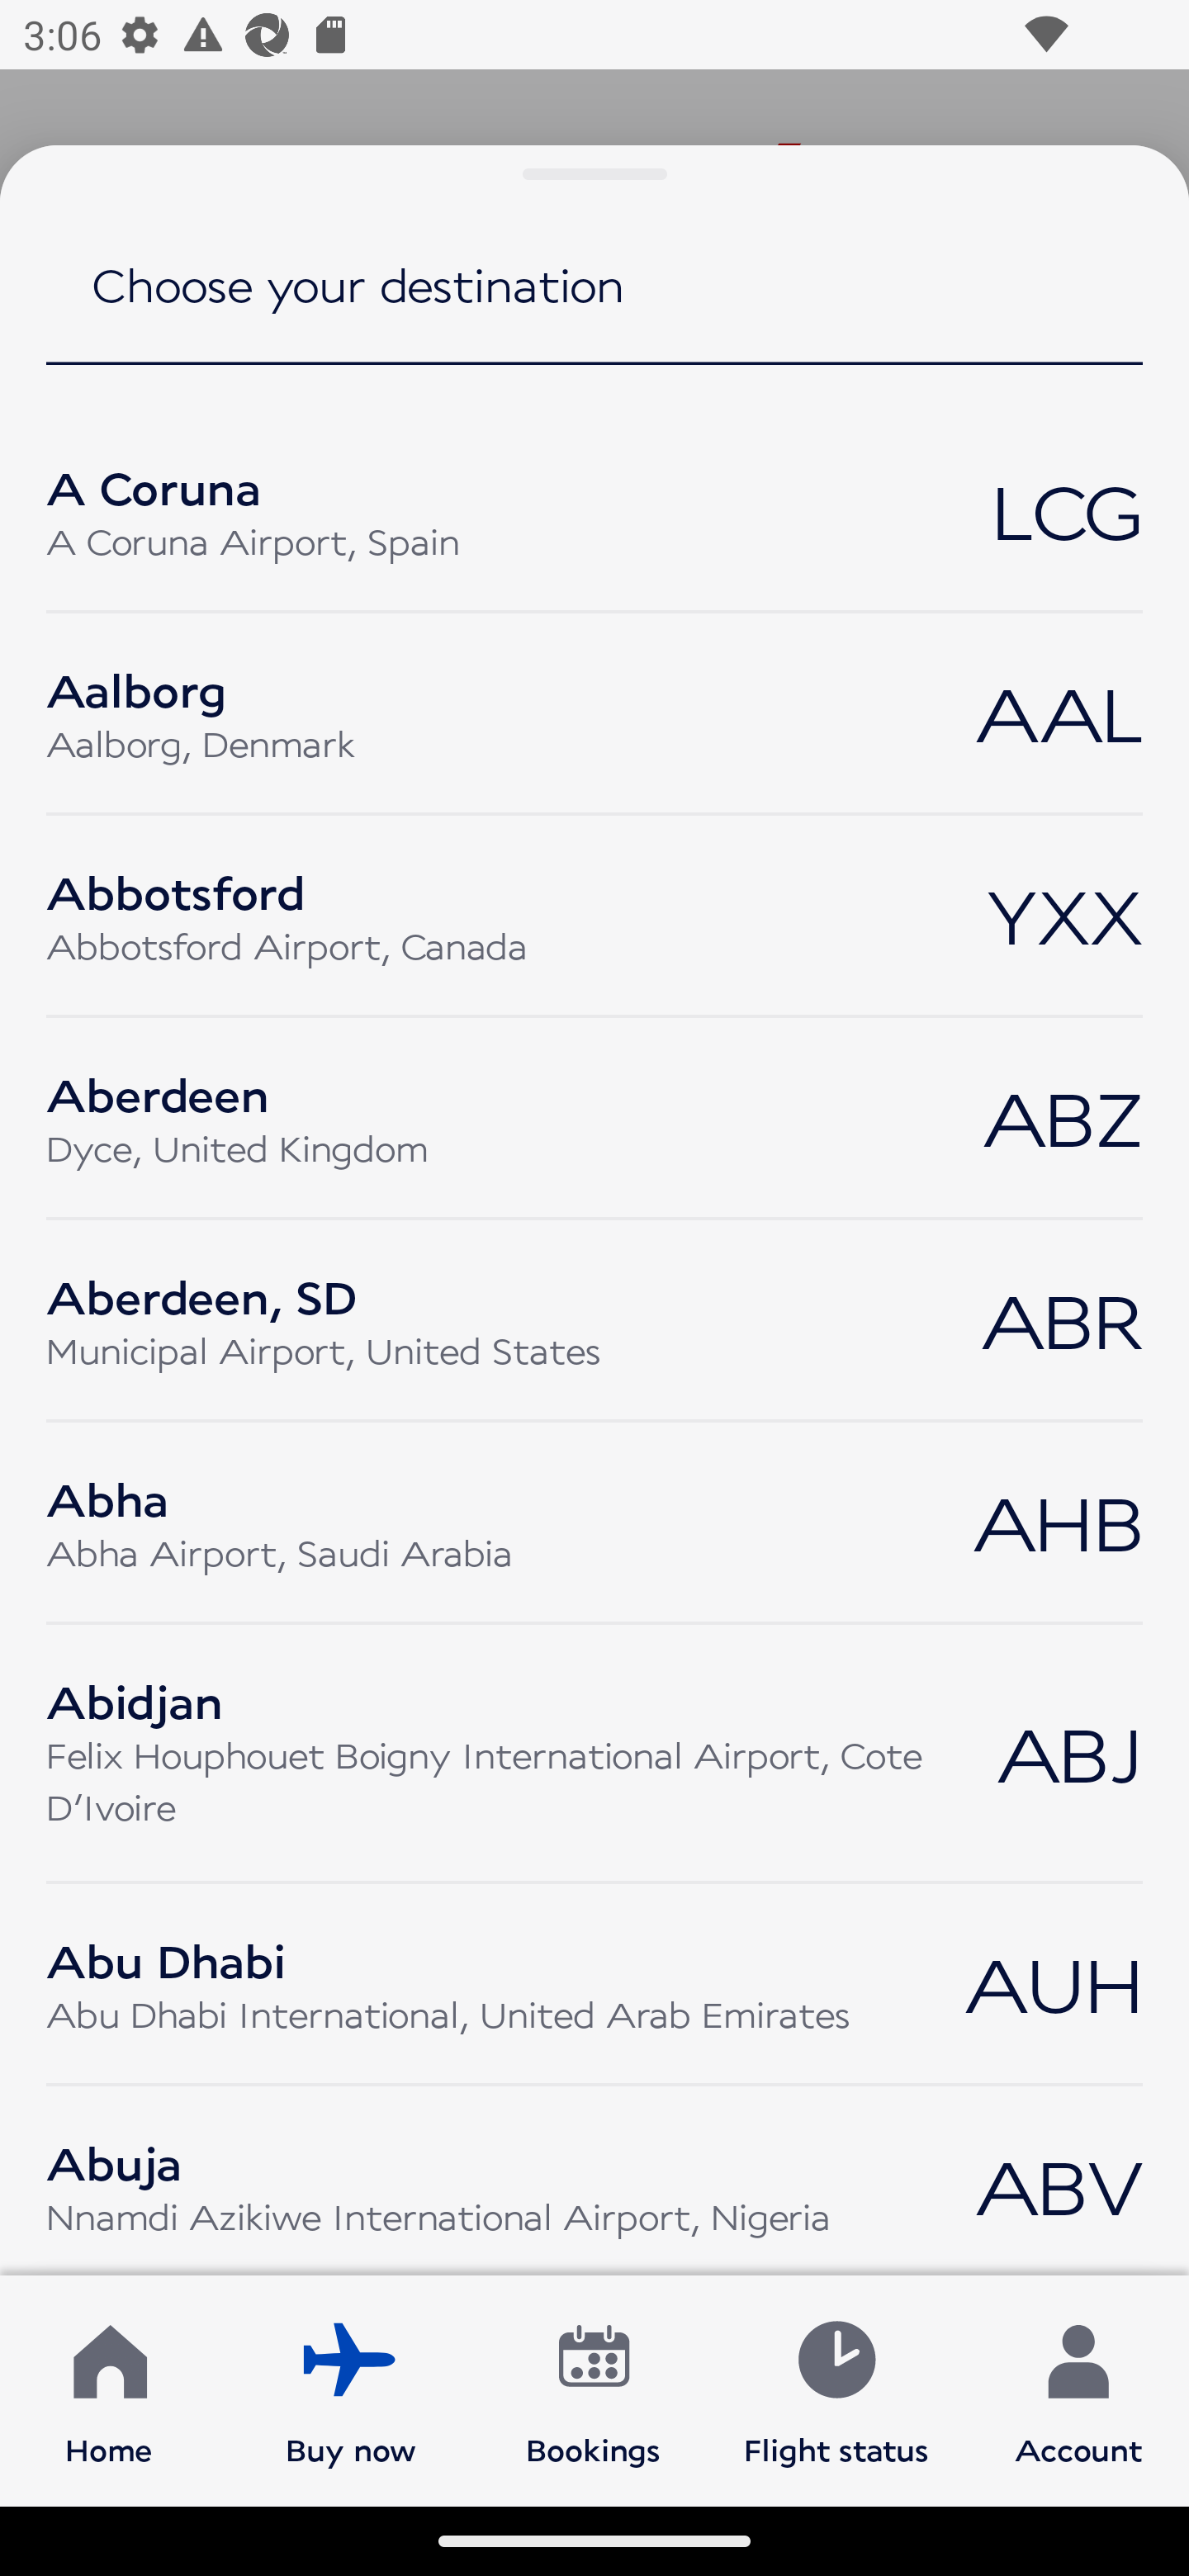  I want to click on Bookings, so click(594, 2389).